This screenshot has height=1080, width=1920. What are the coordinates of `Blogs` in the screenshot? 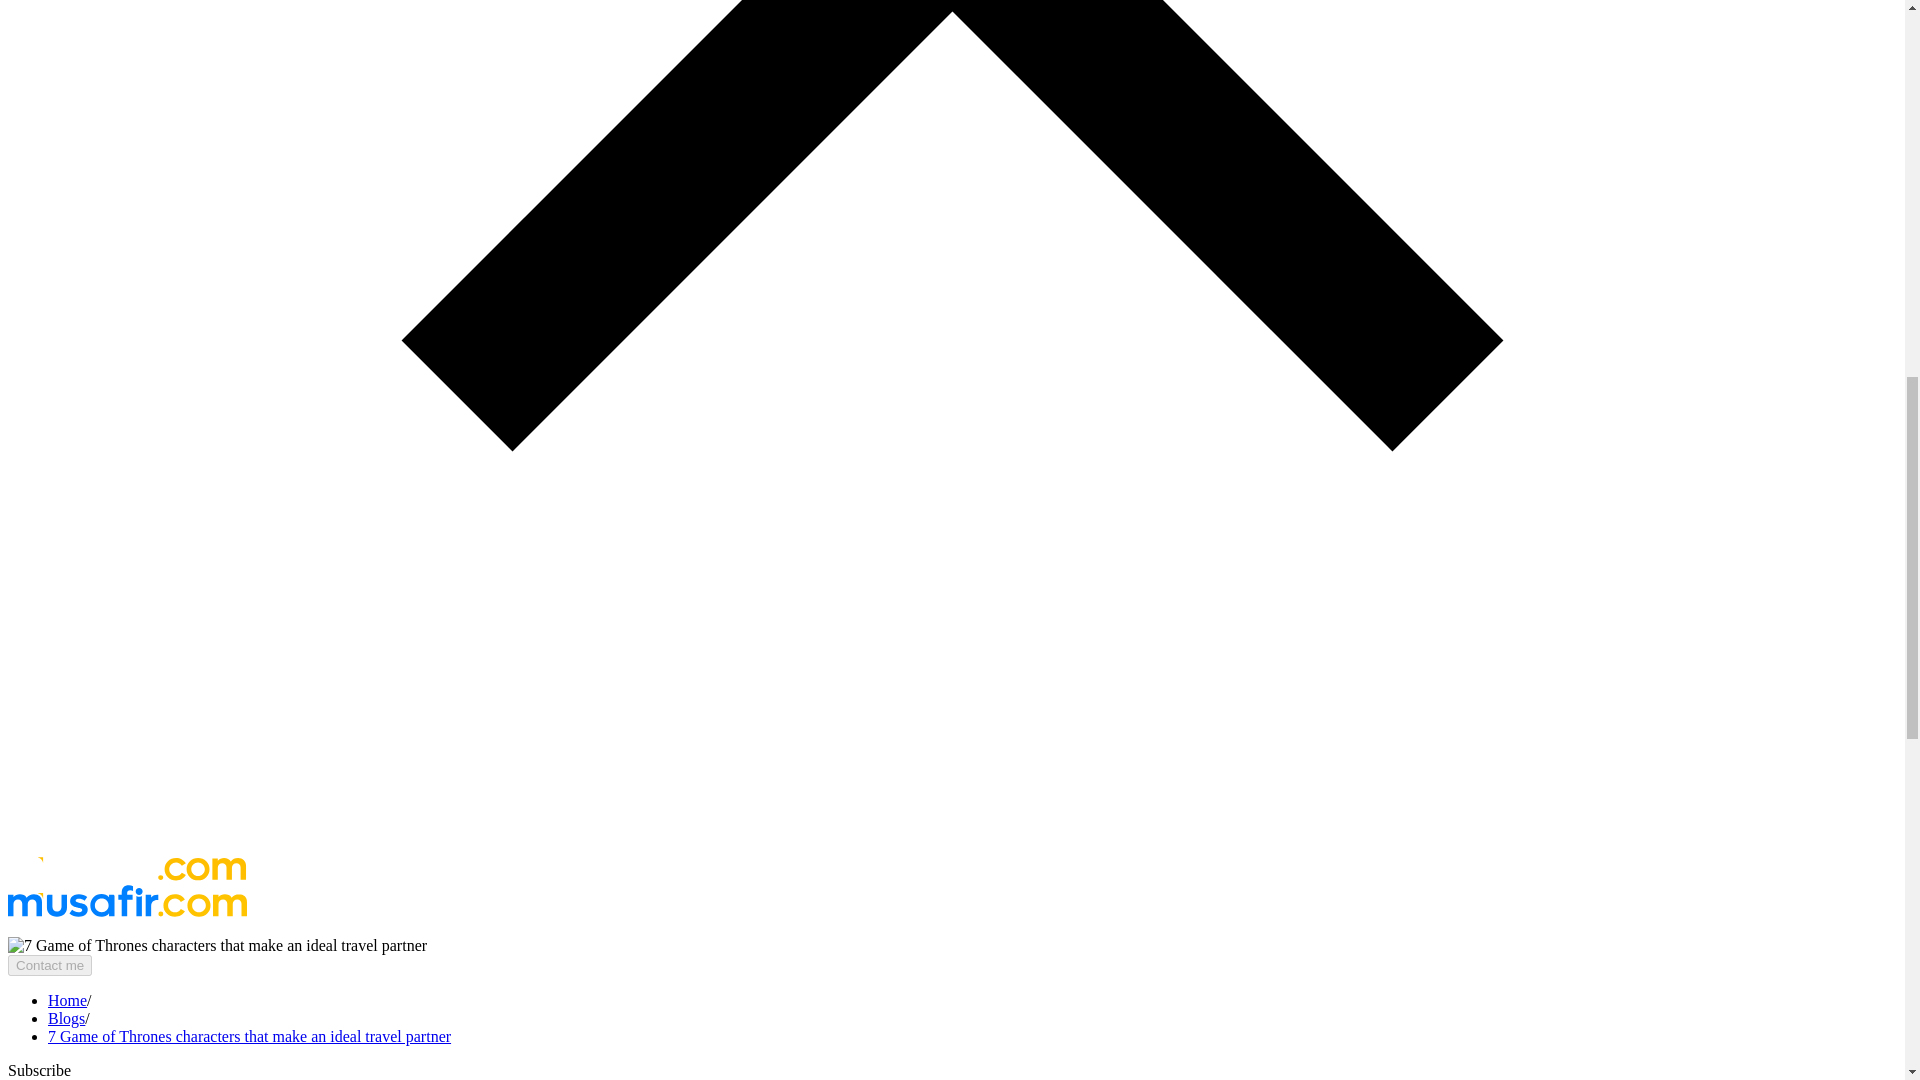 It's located at (66, 1018).